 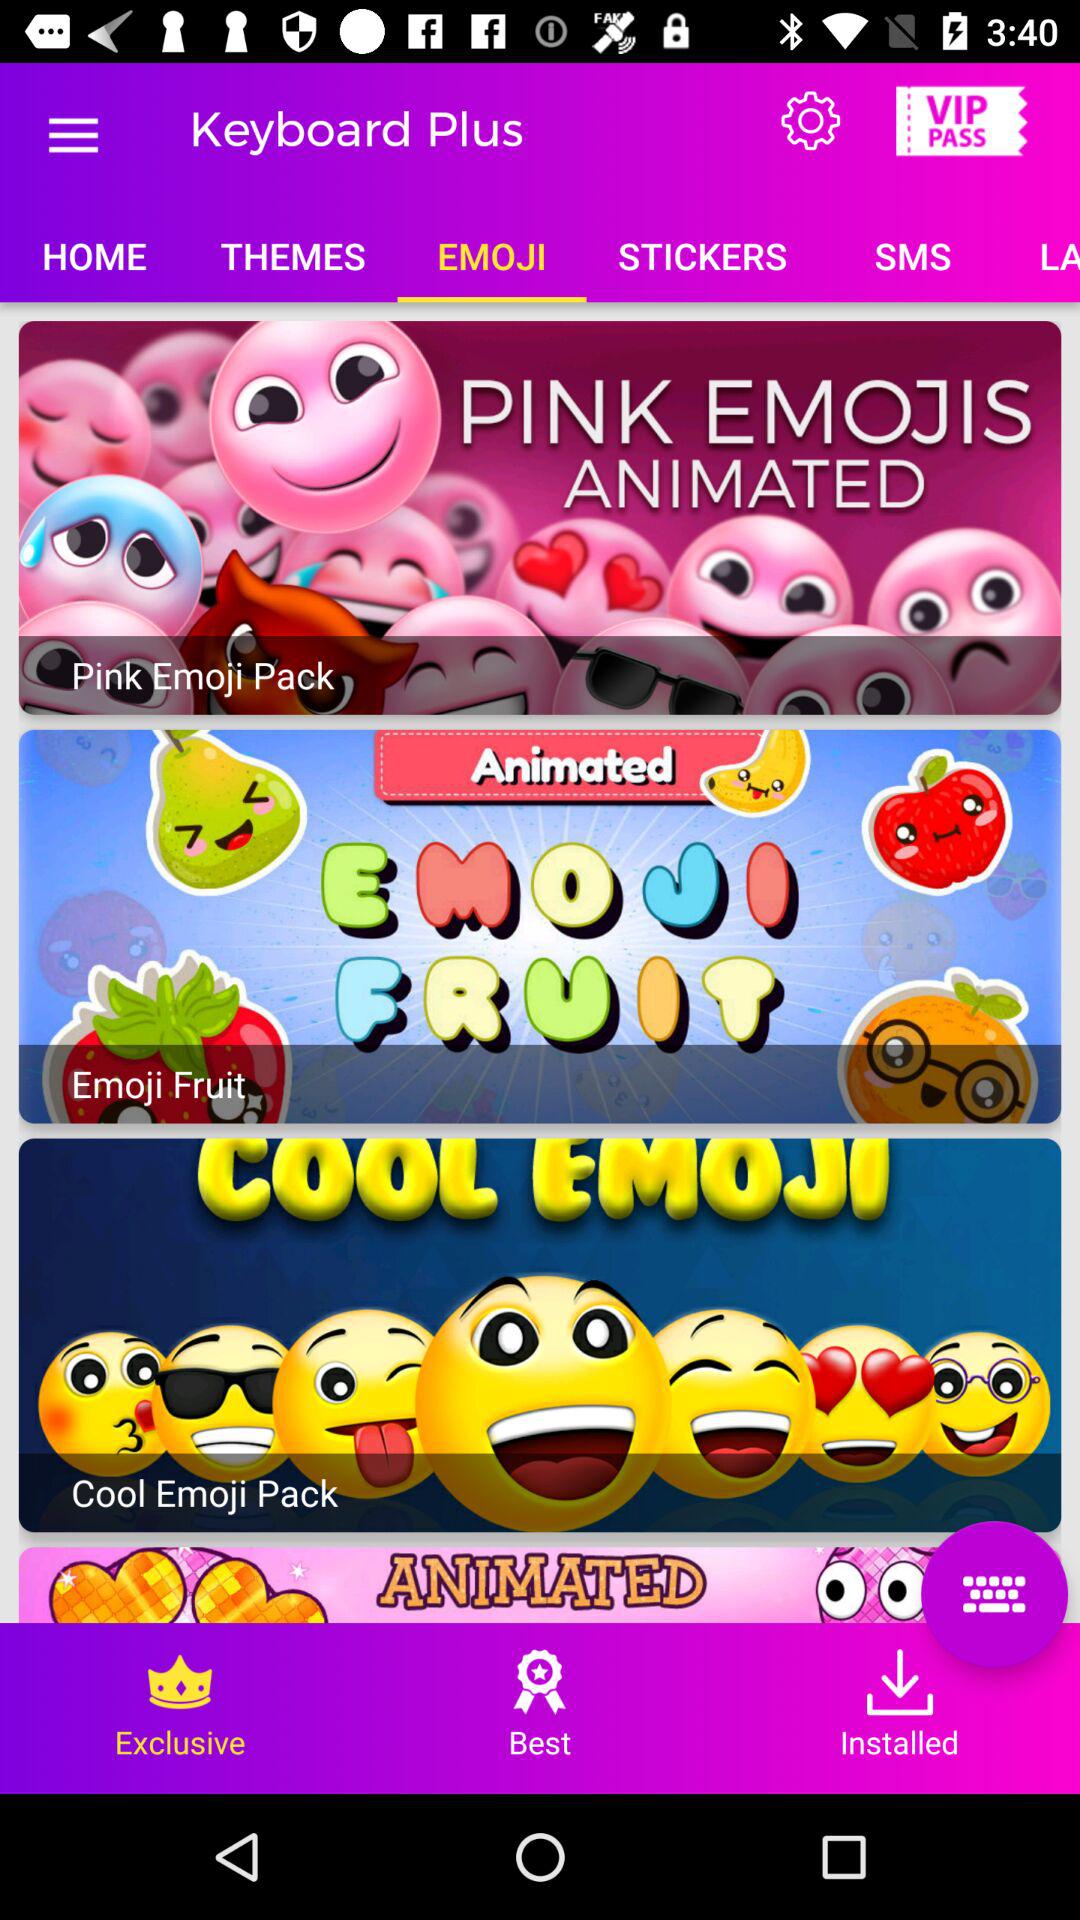 I want to click on go to the icon which is just above the best, so click(x=540, y=1682).